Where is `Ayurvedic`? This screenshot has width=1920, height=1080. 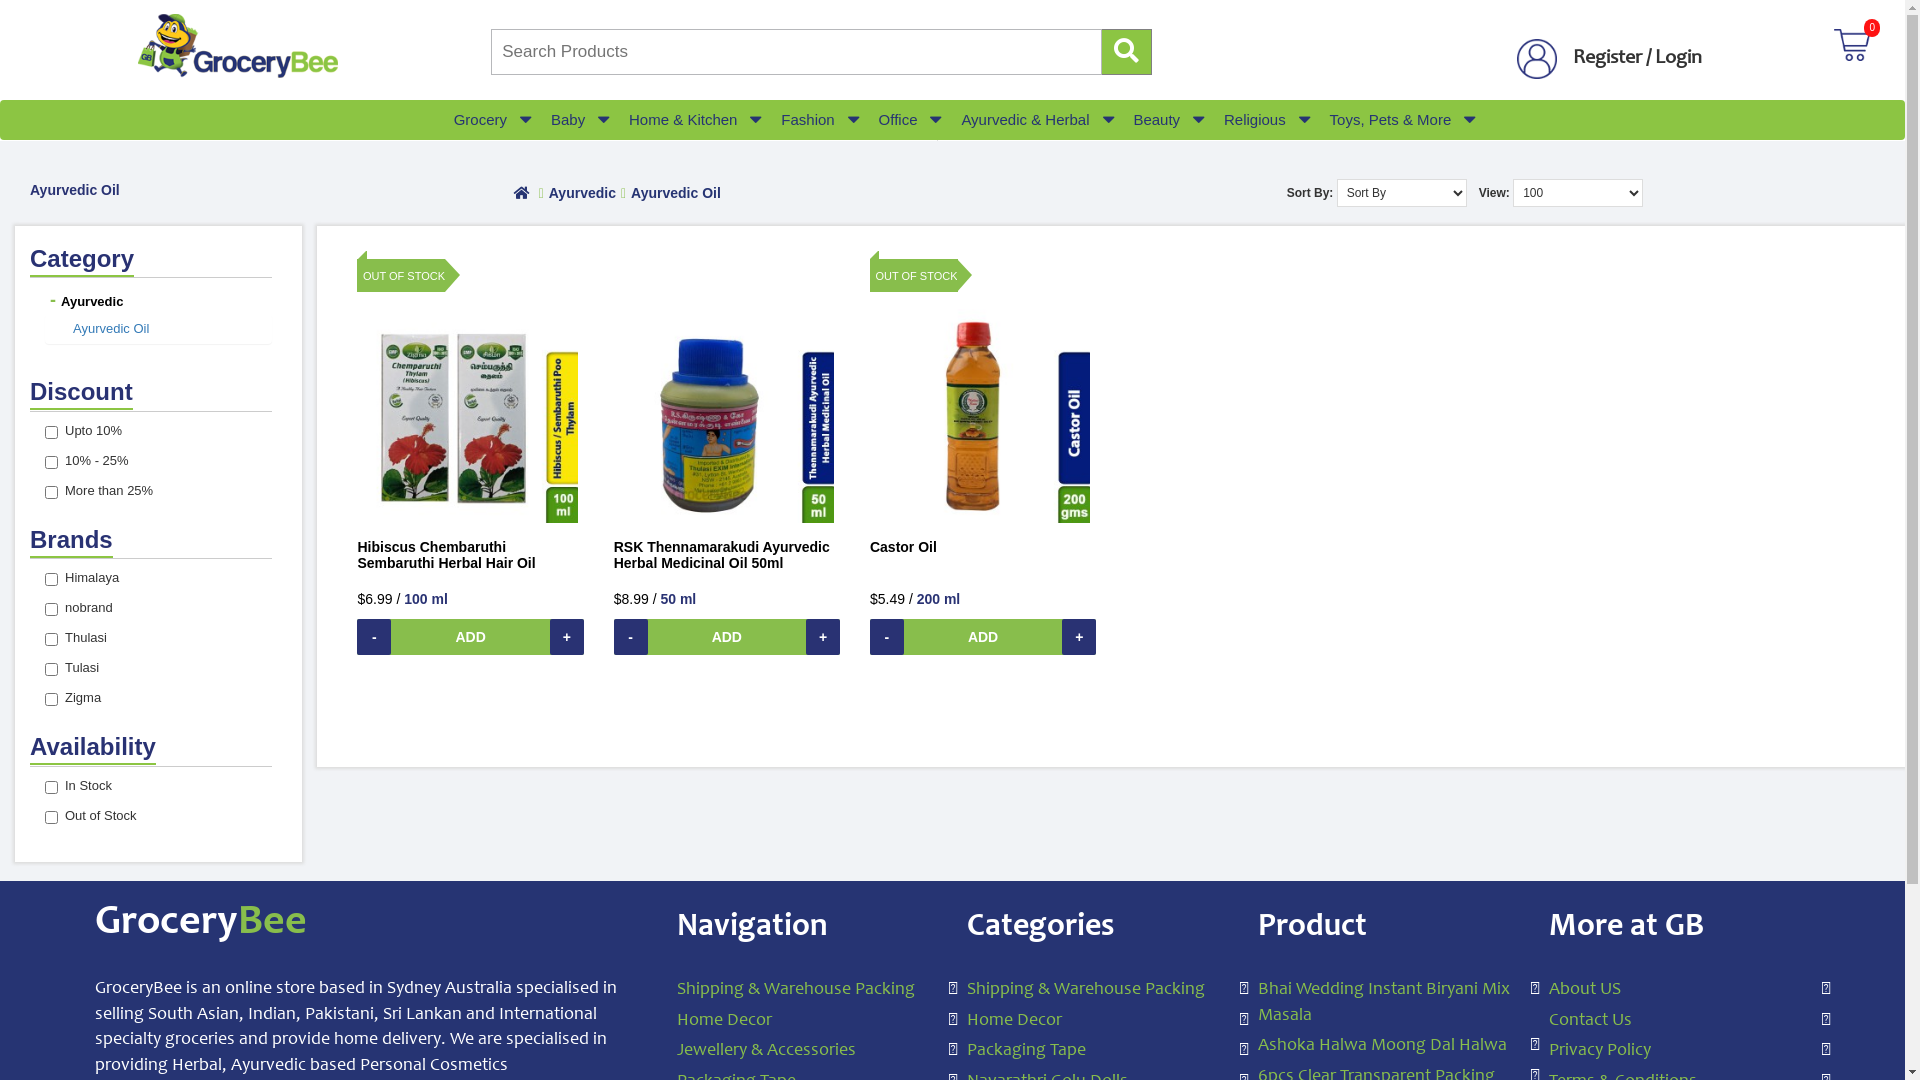 Ayurvedic is located at coordinates (84, 302).